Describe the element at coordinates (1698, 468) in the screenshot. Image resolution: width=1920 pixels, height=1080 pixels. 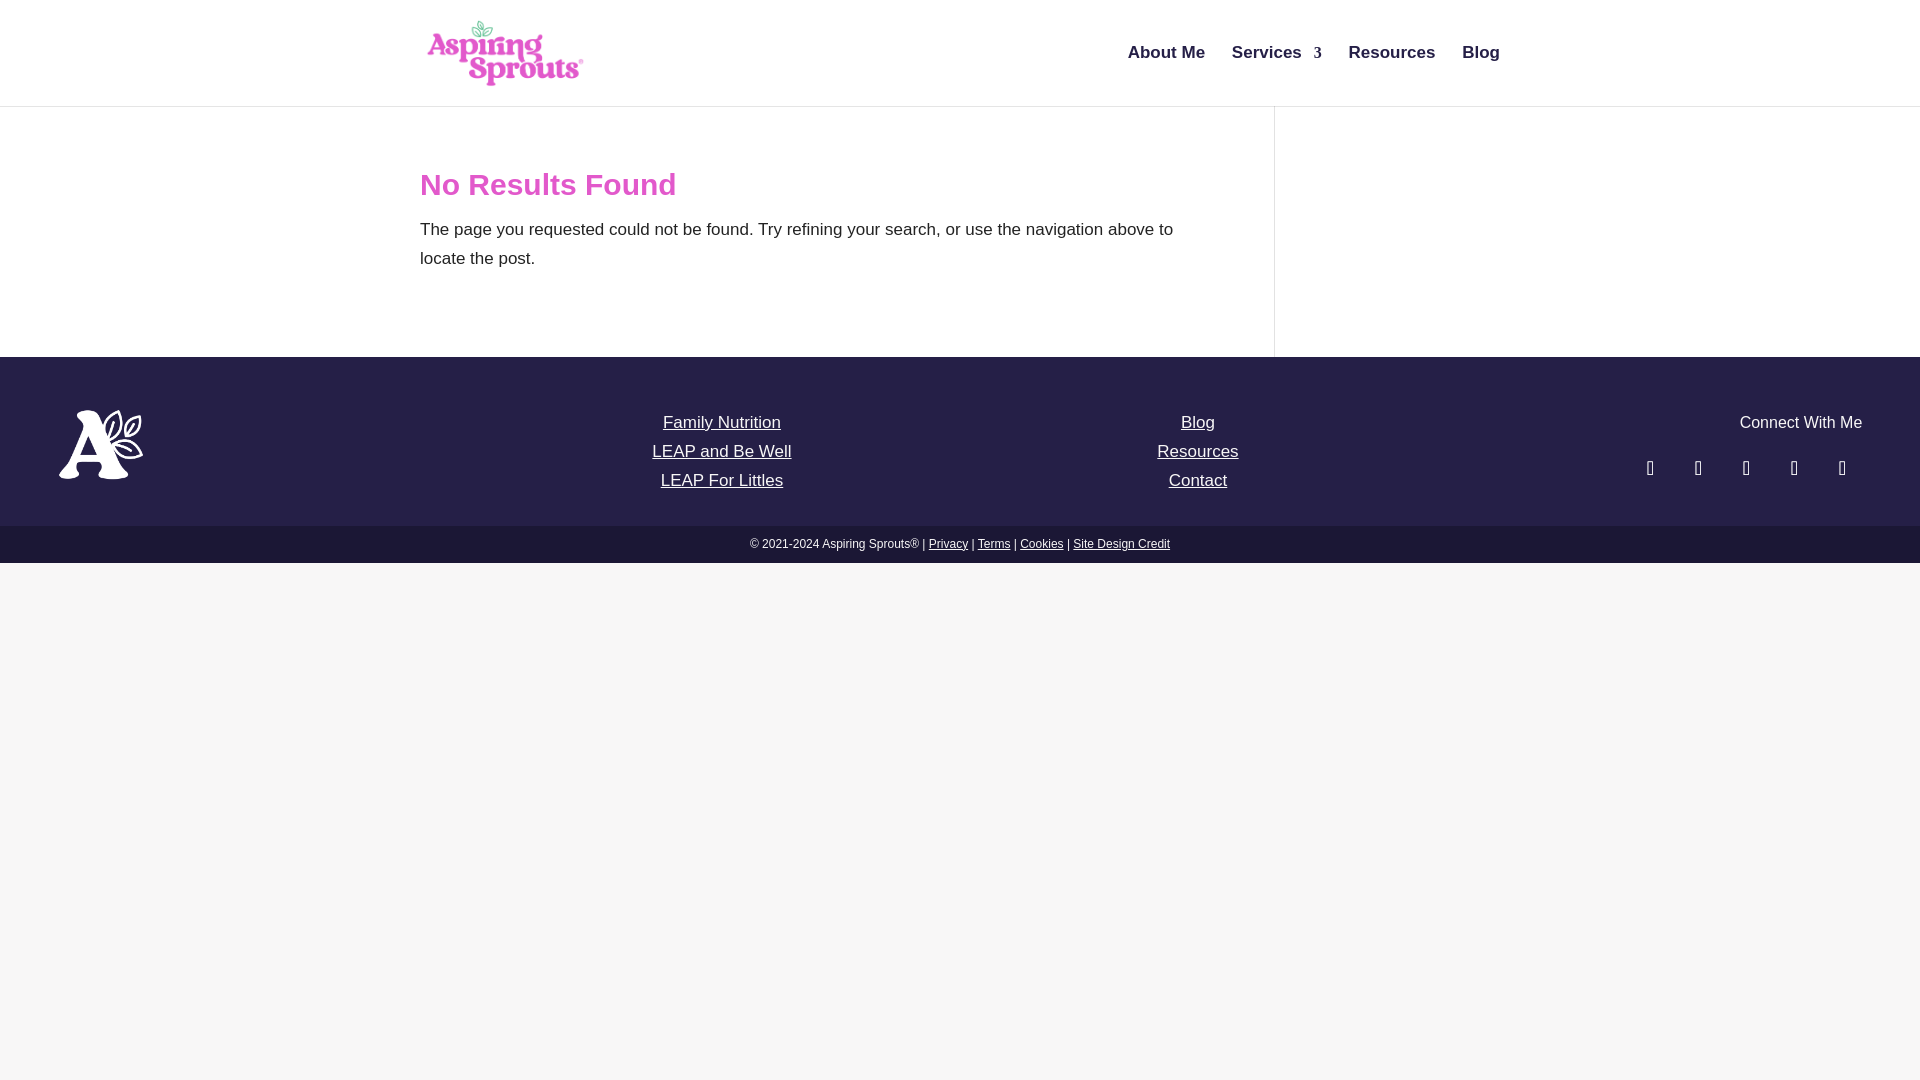
I see `Follow on Instagram` at that location.